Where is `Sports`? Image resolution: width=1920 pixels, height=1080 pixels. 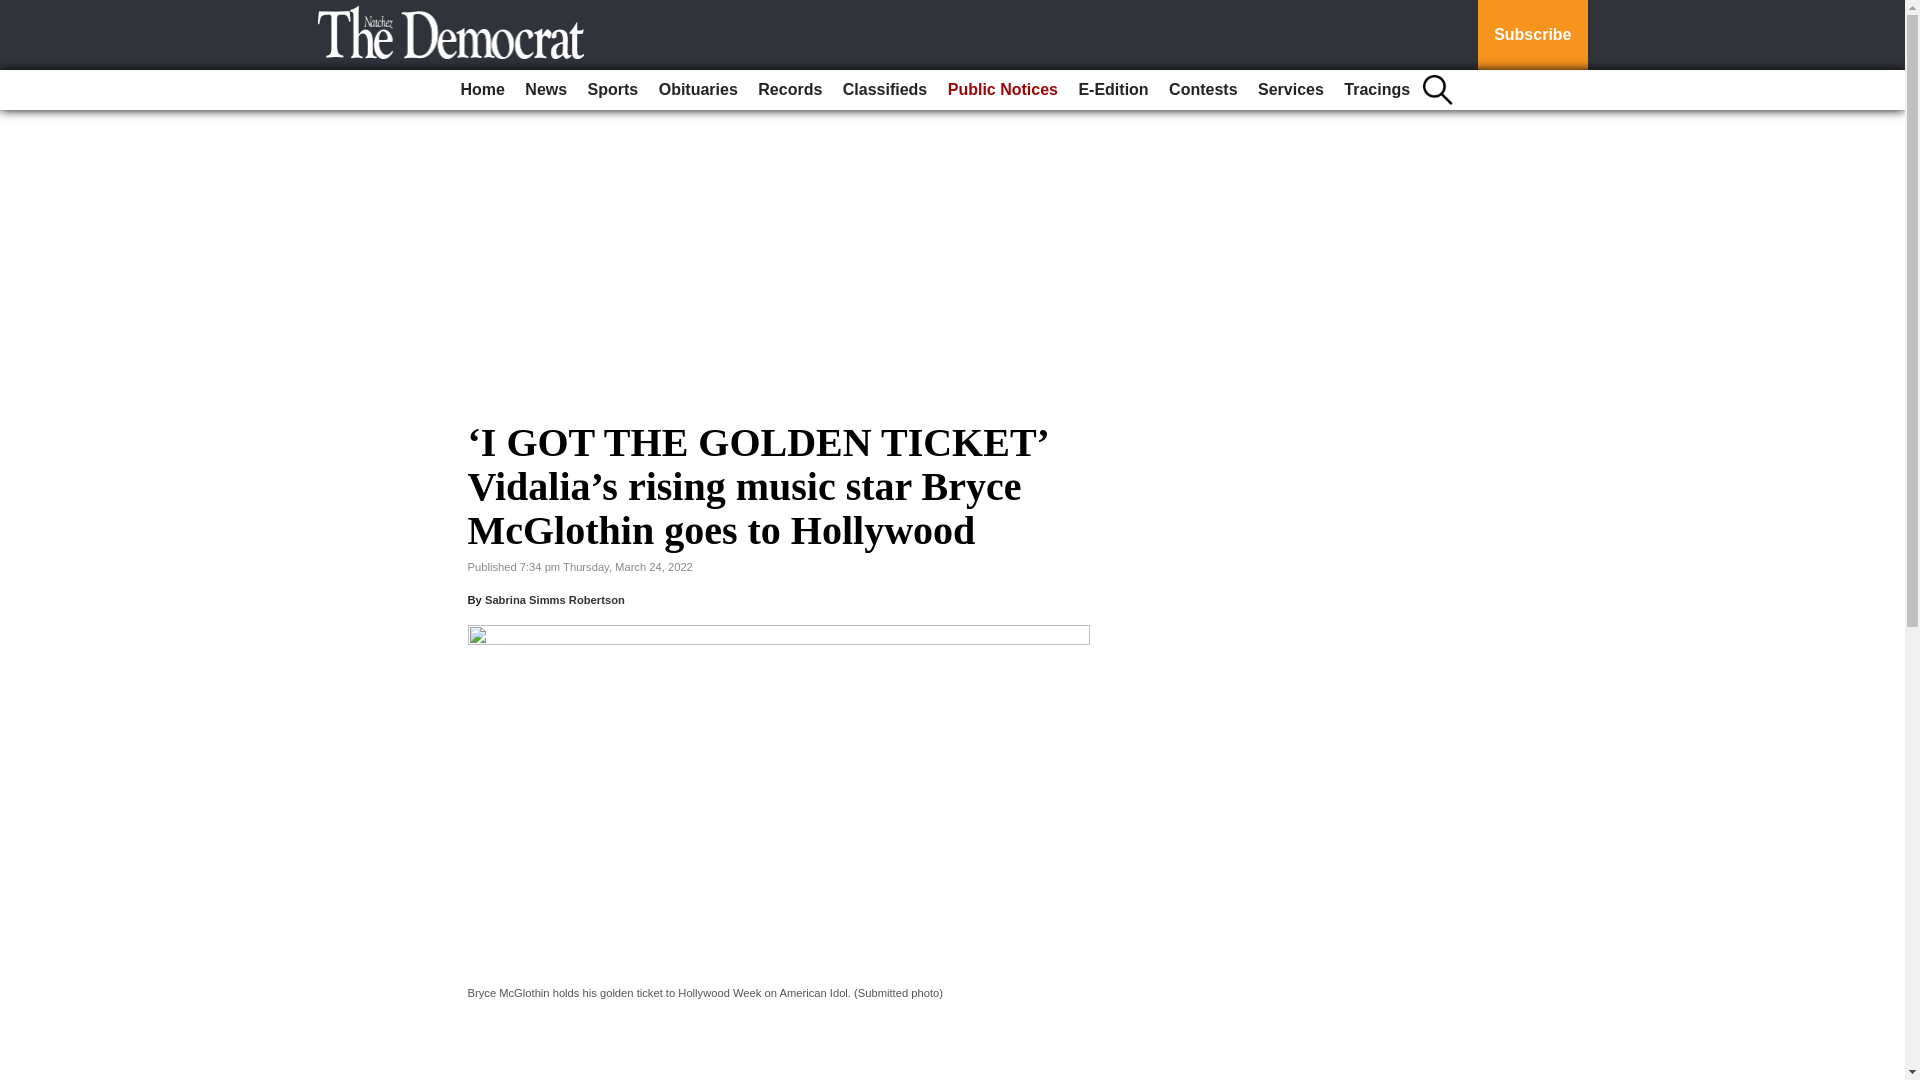 Sports is located at coordinates (613, 90).